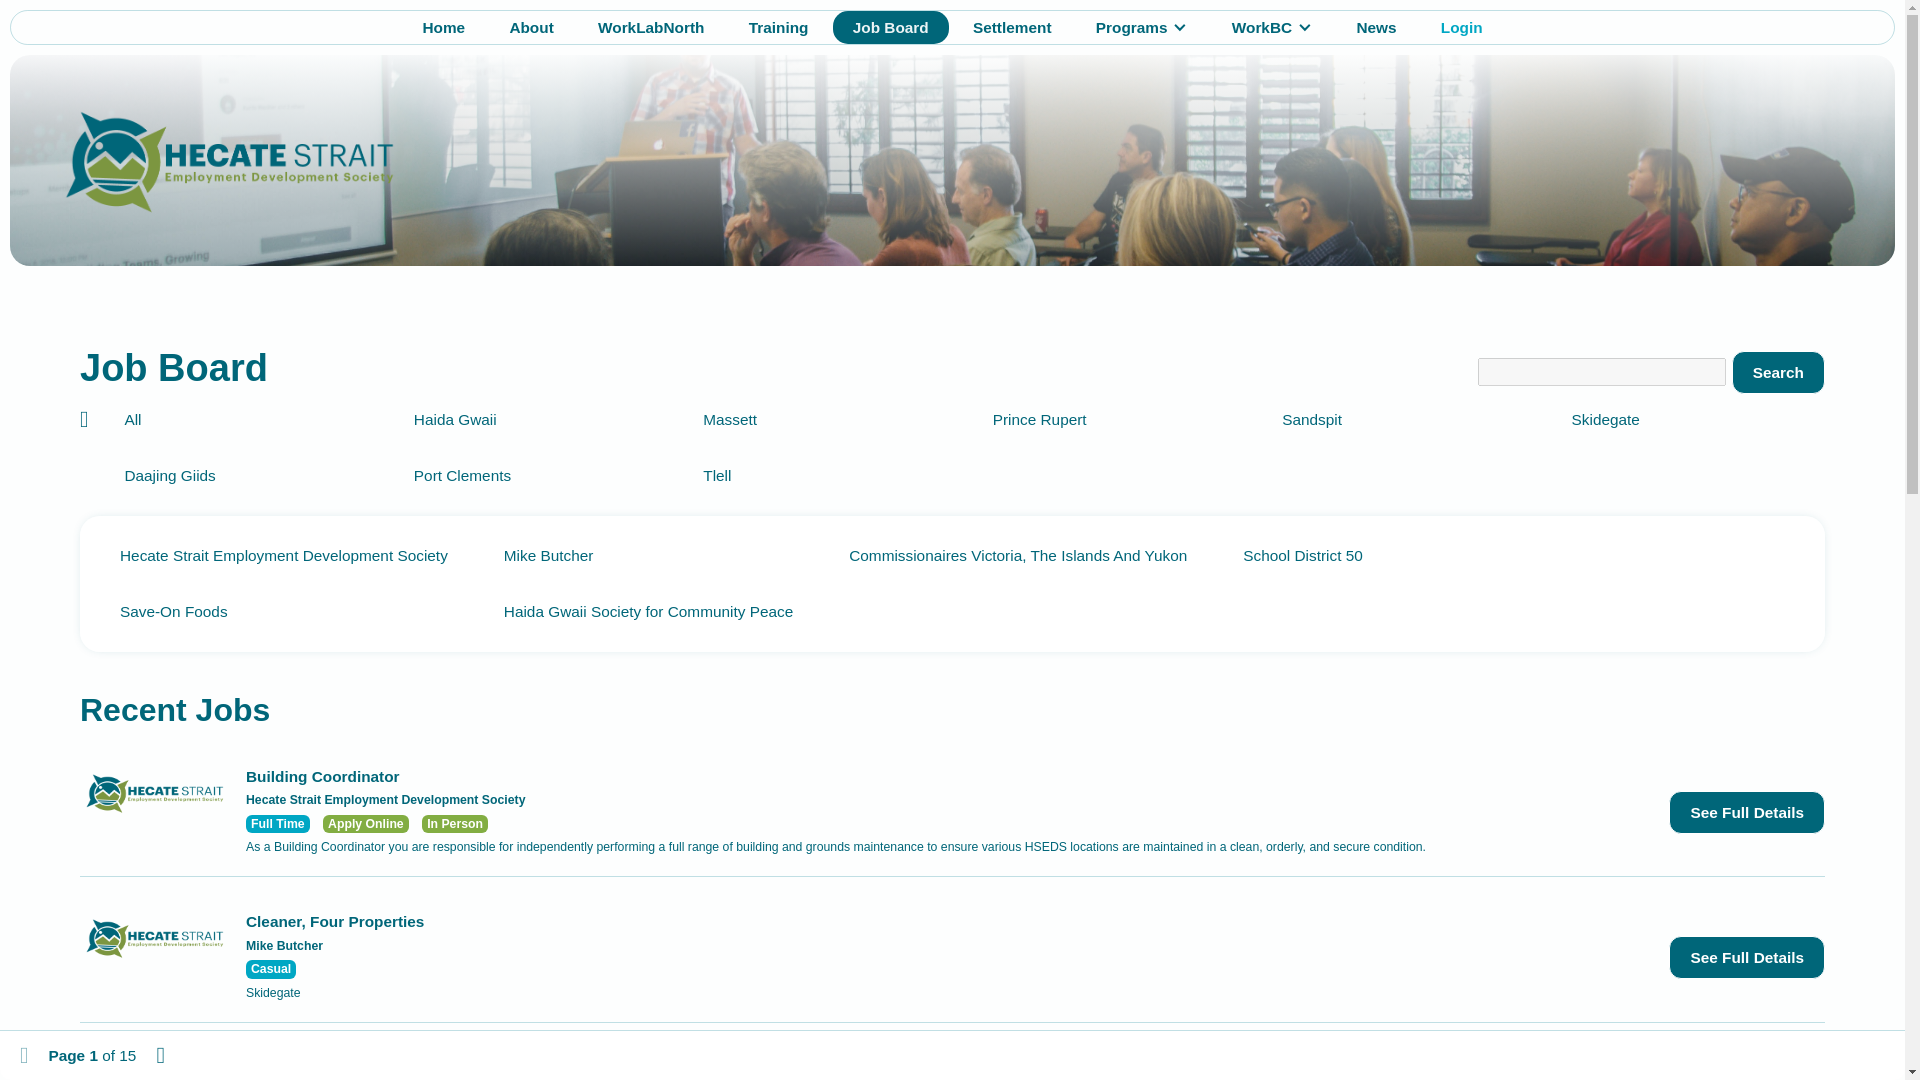 This screenshot has width=1920, height=1080. I want to click on See Full Details, so click(1746, 957).